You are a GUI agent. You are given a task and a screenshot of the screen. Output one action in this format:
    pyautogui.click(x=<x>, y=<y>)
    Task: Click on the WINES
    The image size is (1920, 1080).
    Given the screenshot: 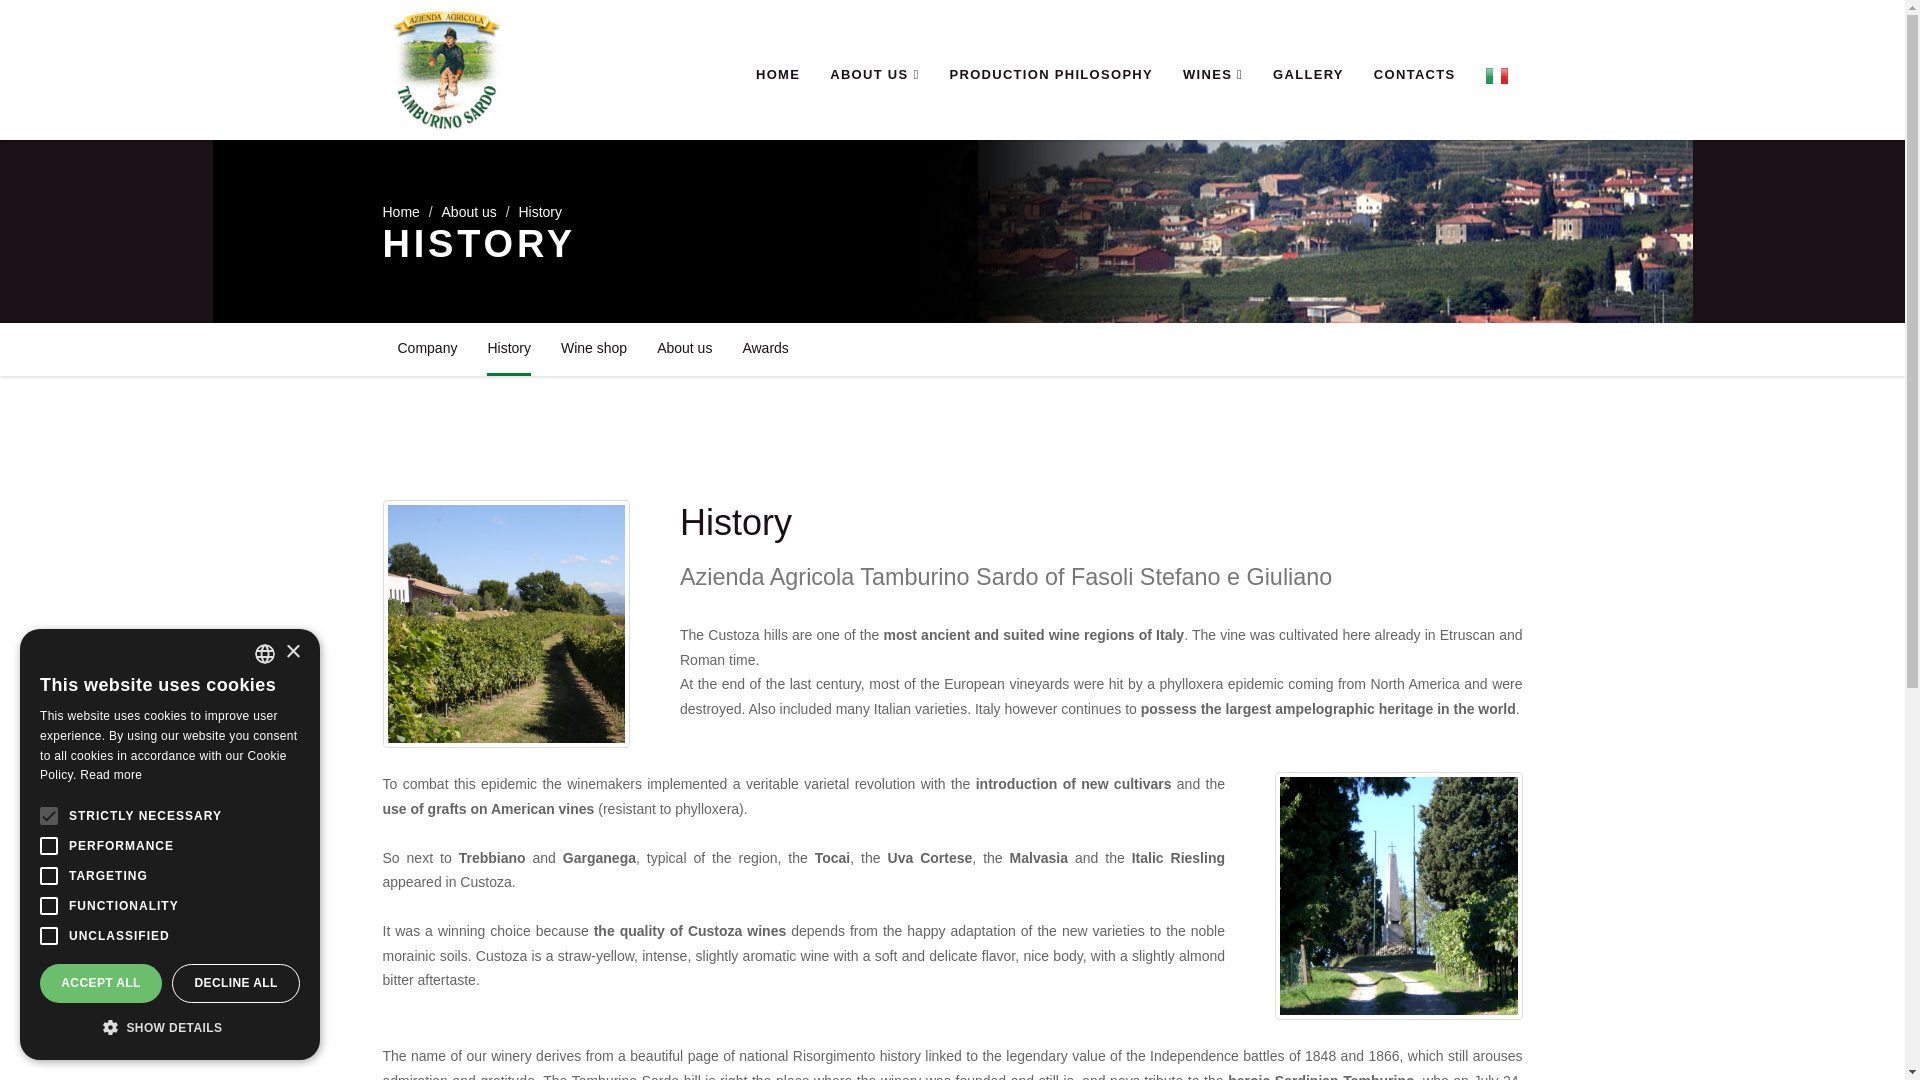 What is the action you would take?
    pyautogui.click(x=1212, y=76)
    